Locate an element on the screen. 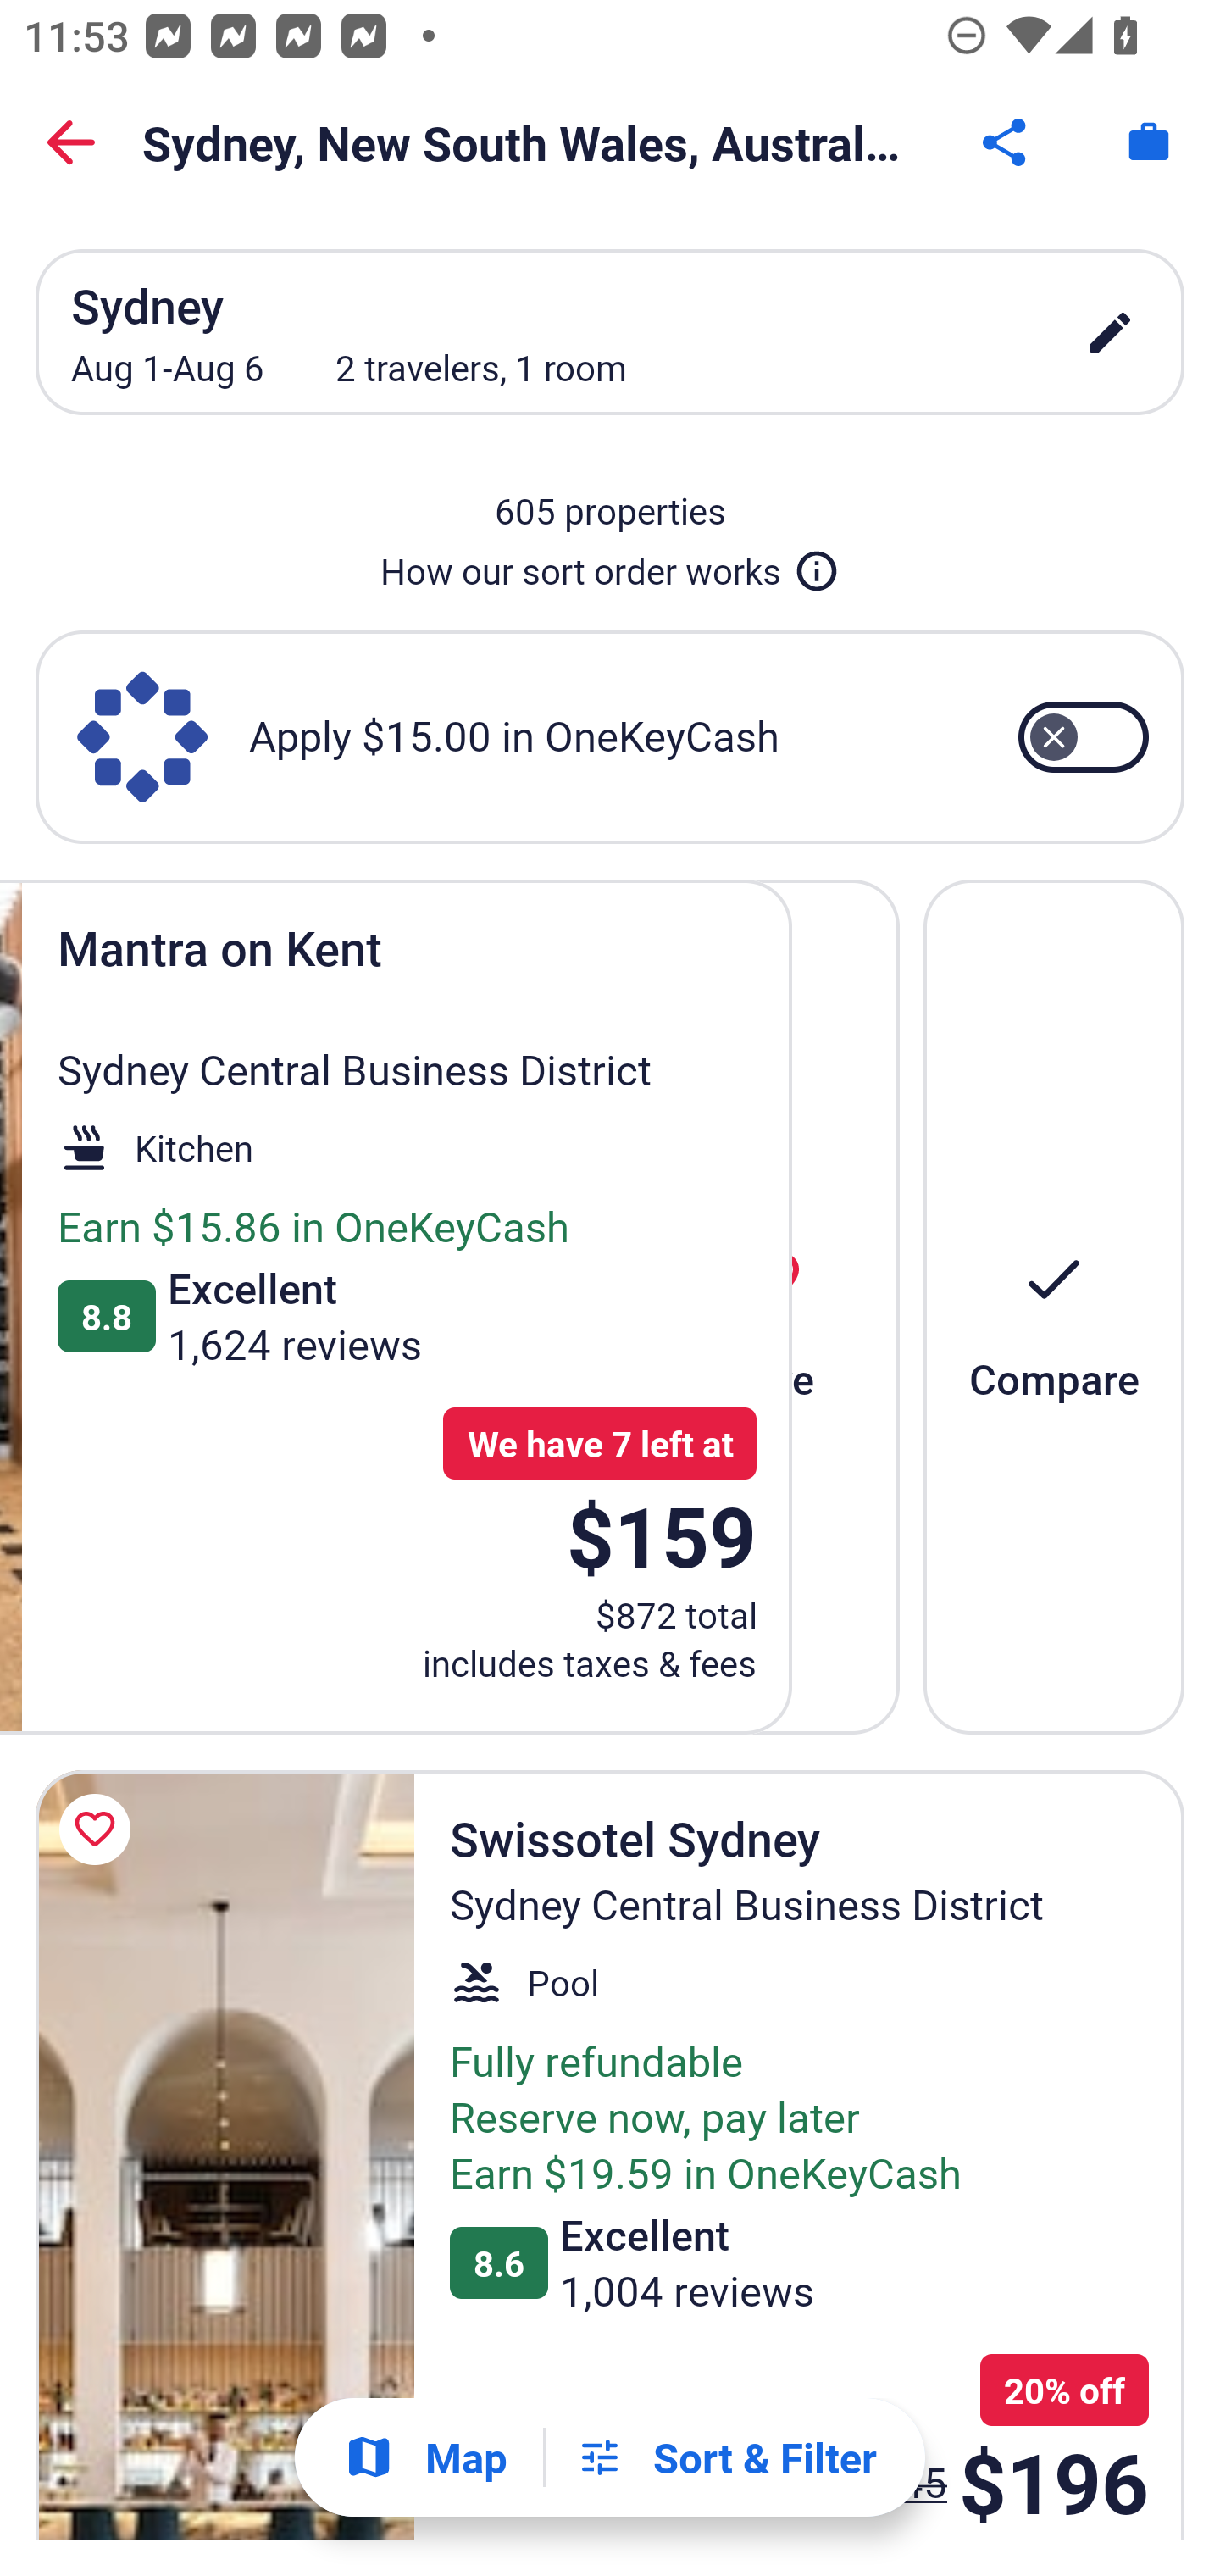 The width and height of the screenshot is (1220, 2576). Swissotel Sydney is located at coordinates (225, 2154).